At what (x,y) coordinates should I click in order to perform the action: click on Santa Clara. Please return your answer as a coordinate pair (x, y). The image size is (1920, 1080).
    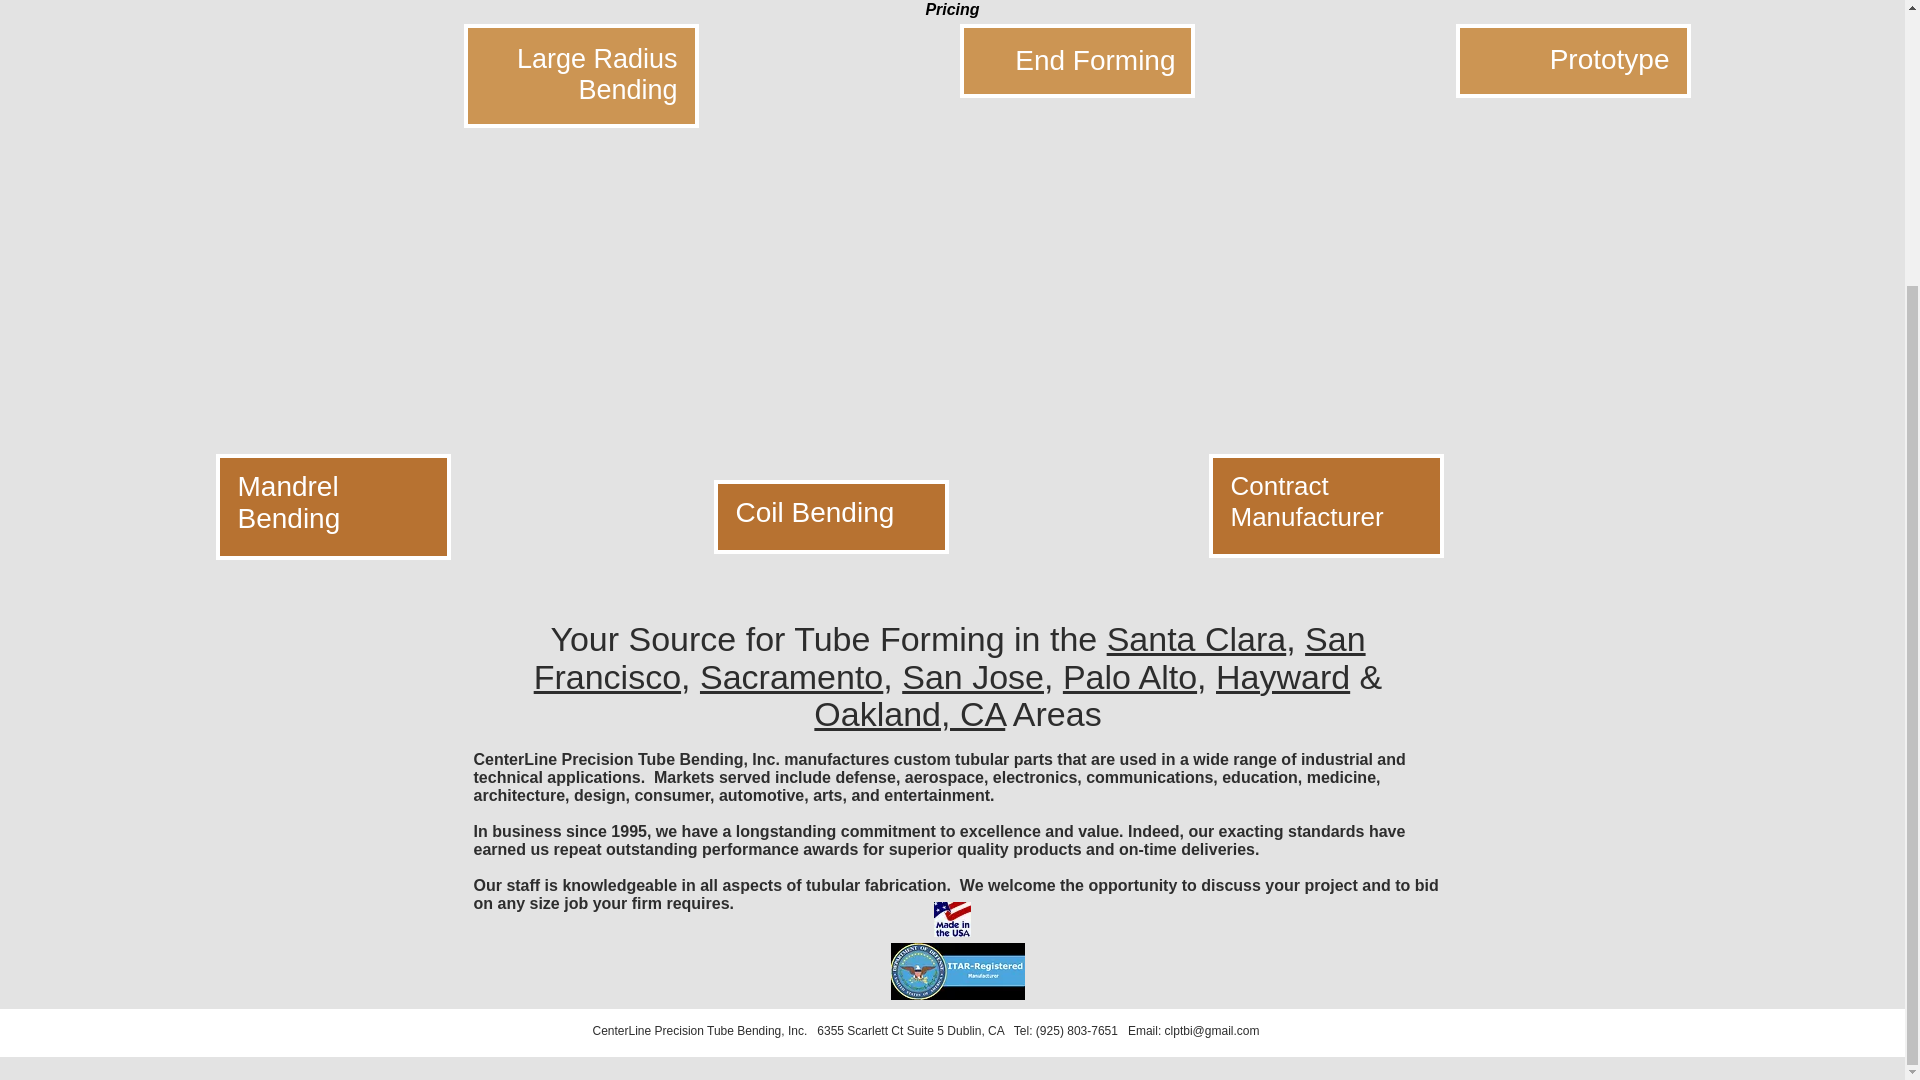
    Looking at the image, I should click on (1196, 638).